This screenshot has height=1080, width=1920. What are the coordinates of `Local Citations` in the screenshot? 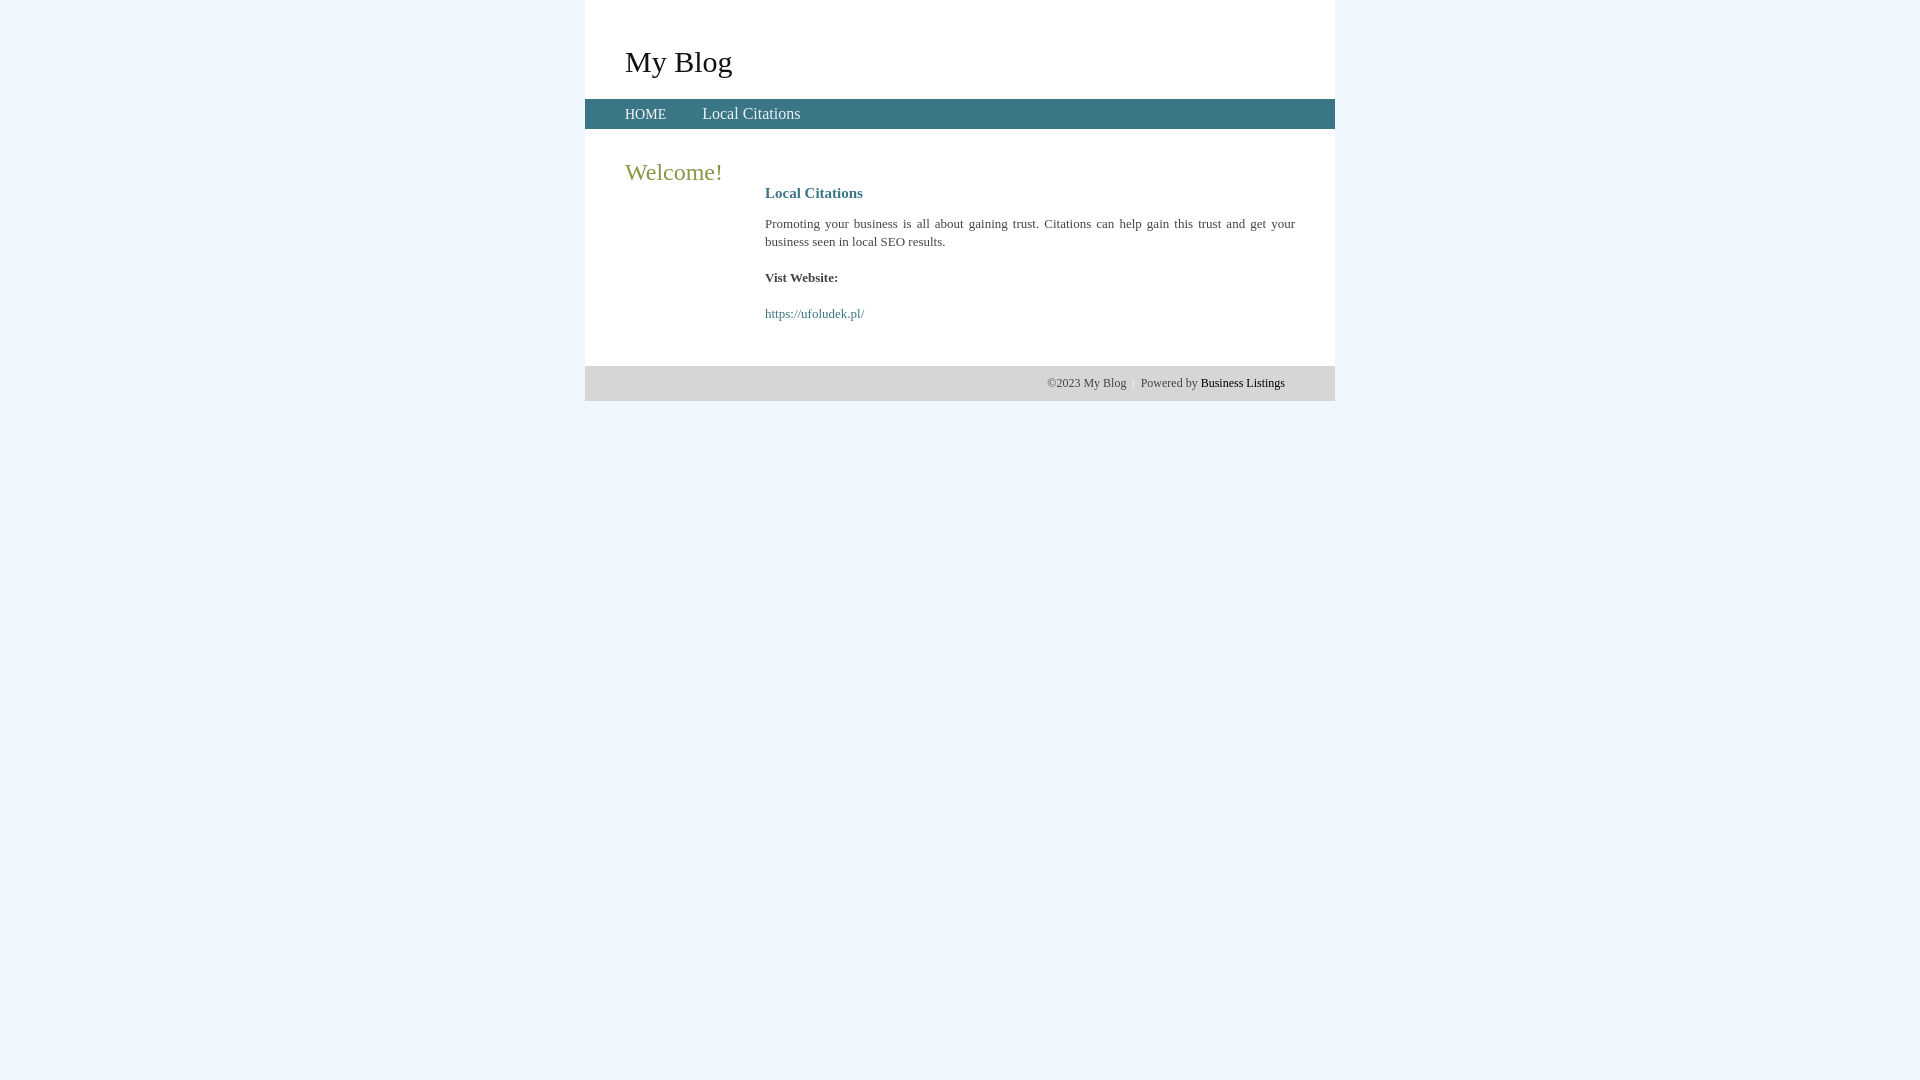 It's located at (751, 114).